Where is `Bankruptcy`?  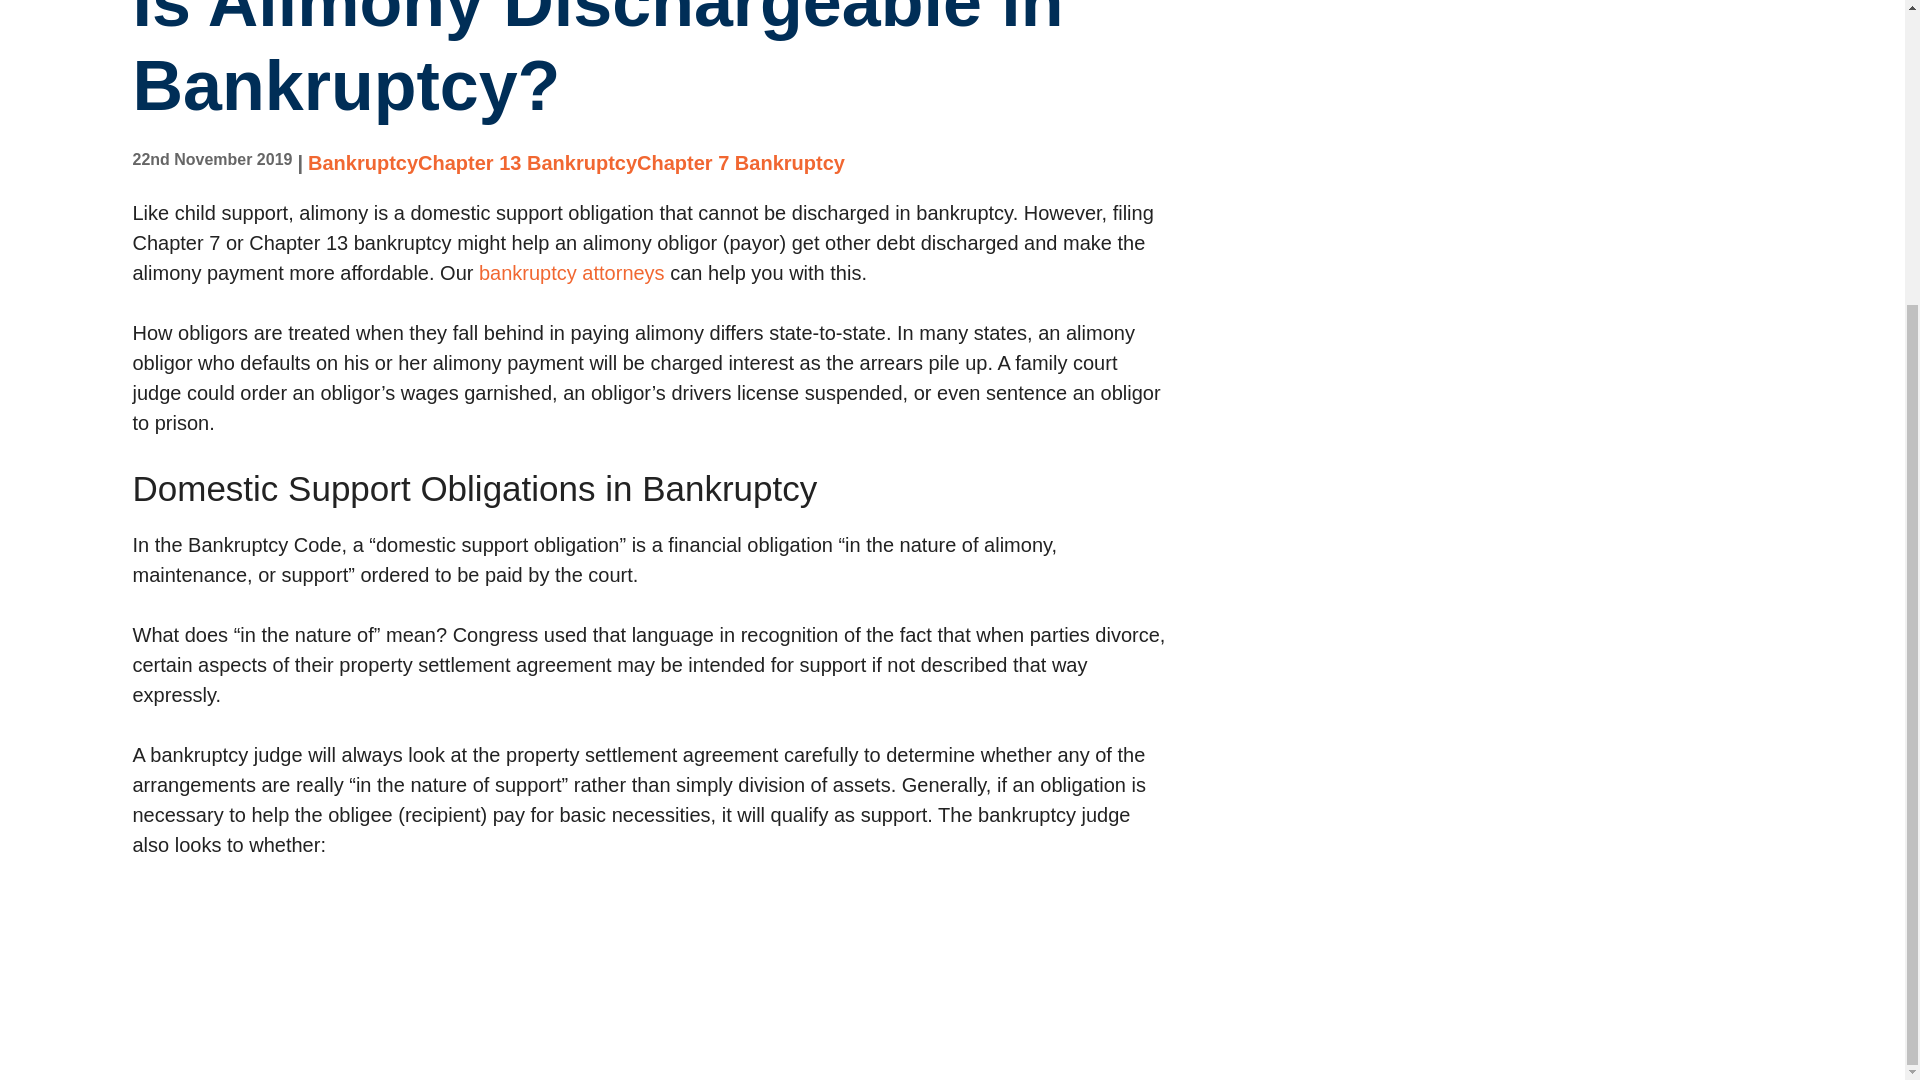
Bankruptcy is located at coordinates (362, 162).